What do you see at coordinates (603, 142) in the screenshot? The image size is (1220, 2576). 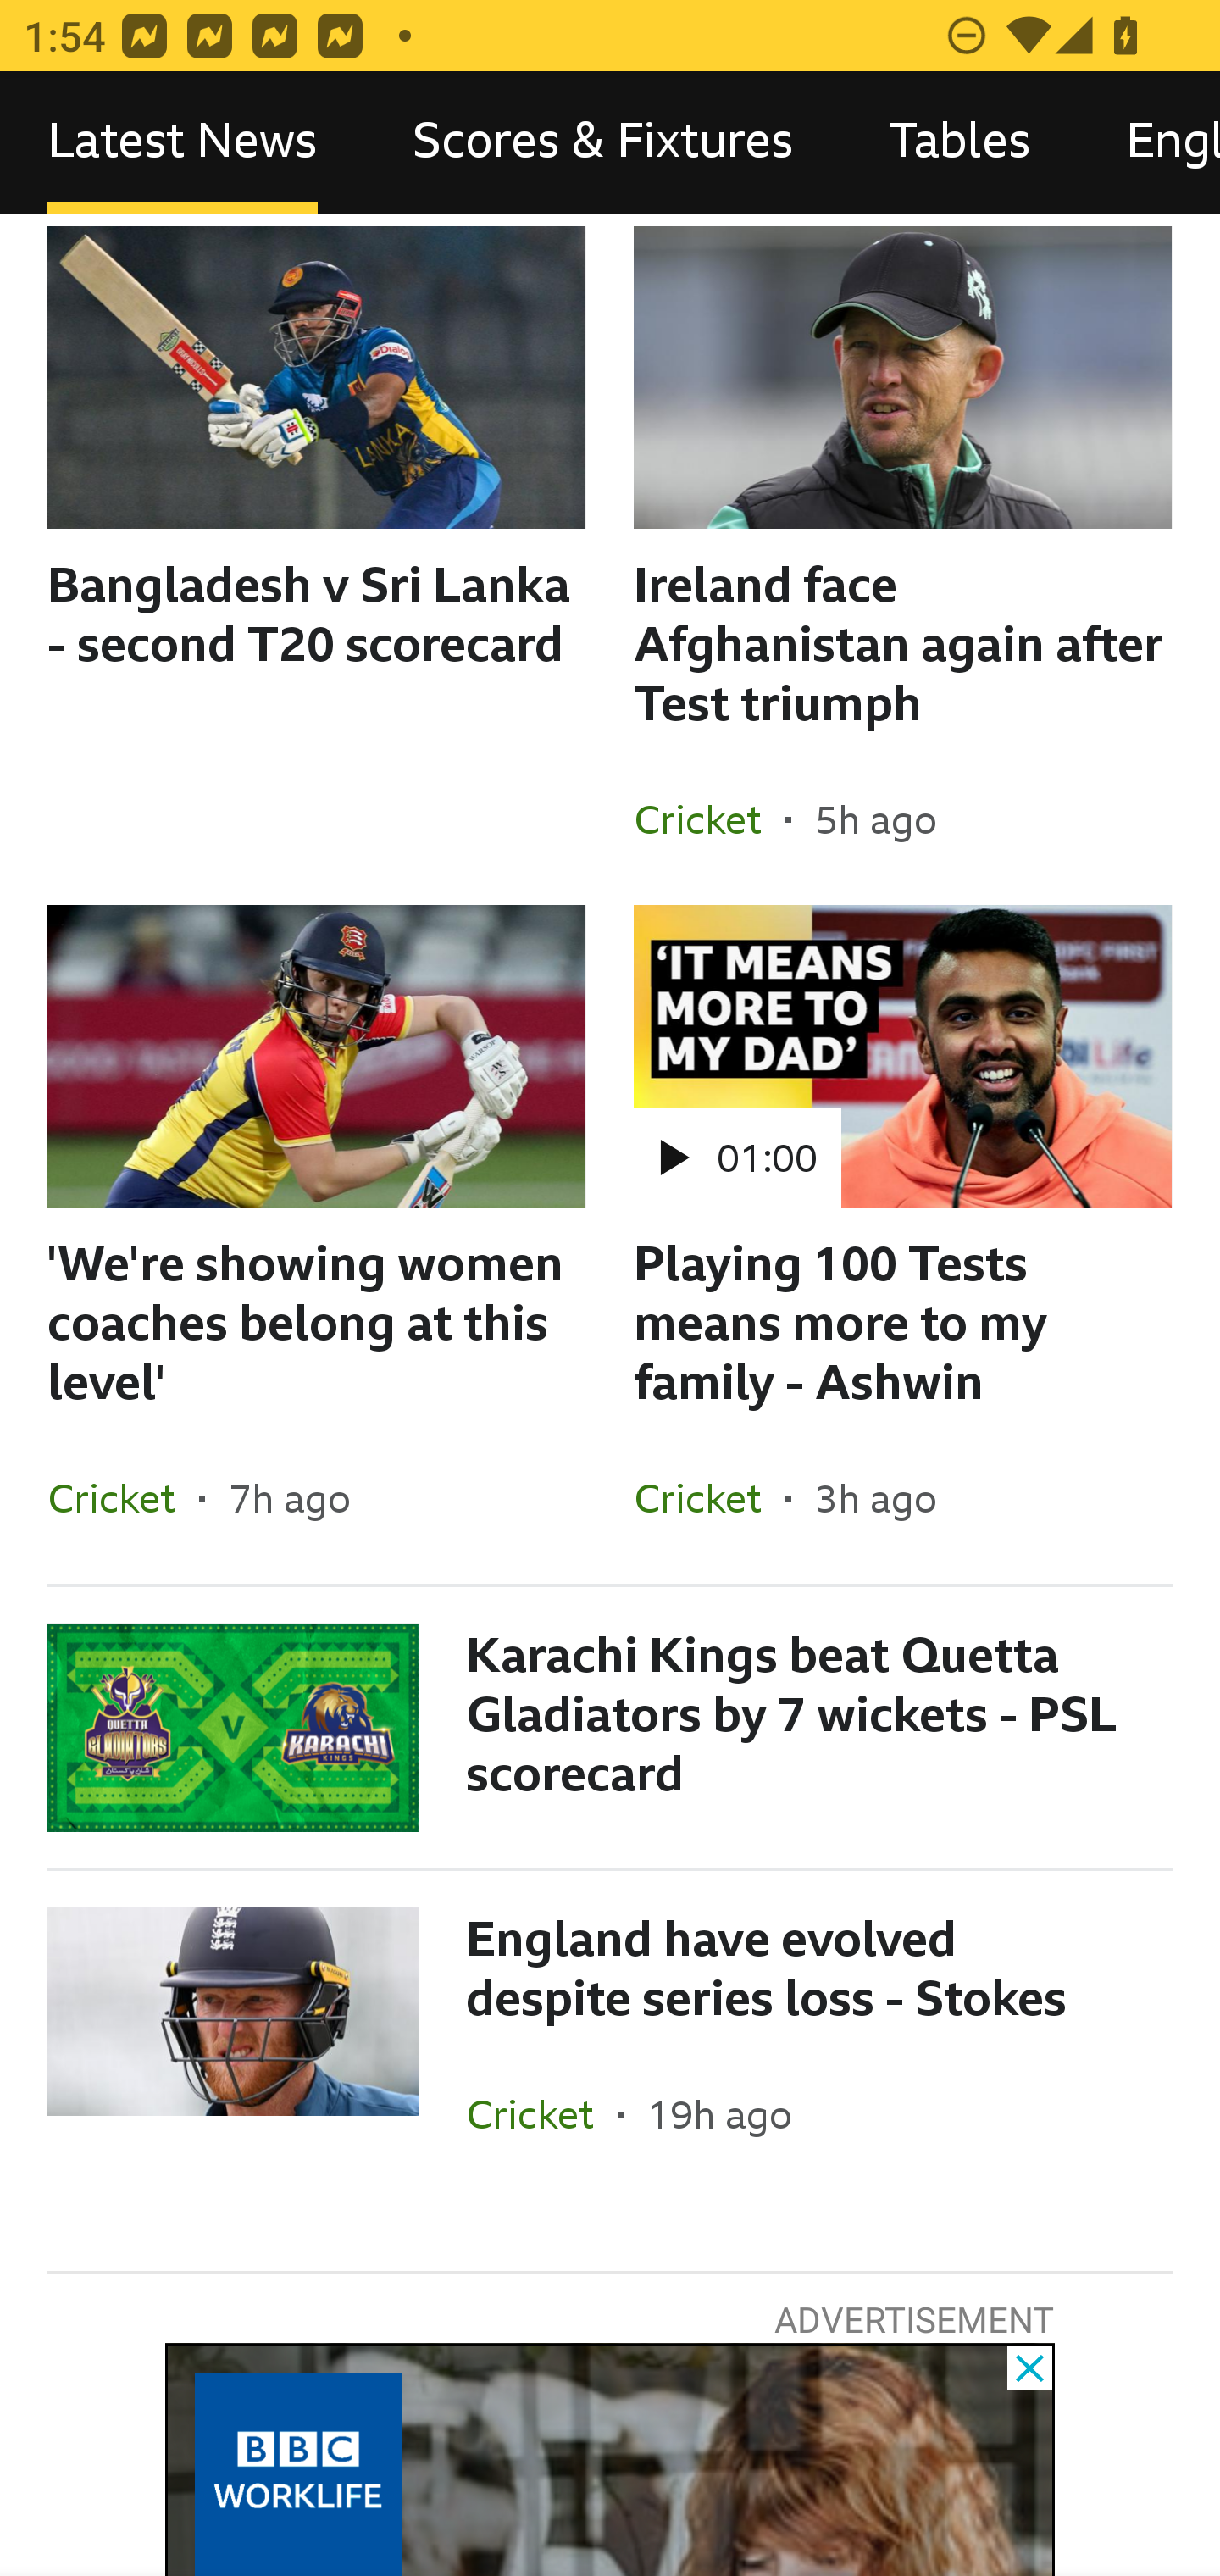 I see `Scores & Fixtures` at bounding box center [603, 142].